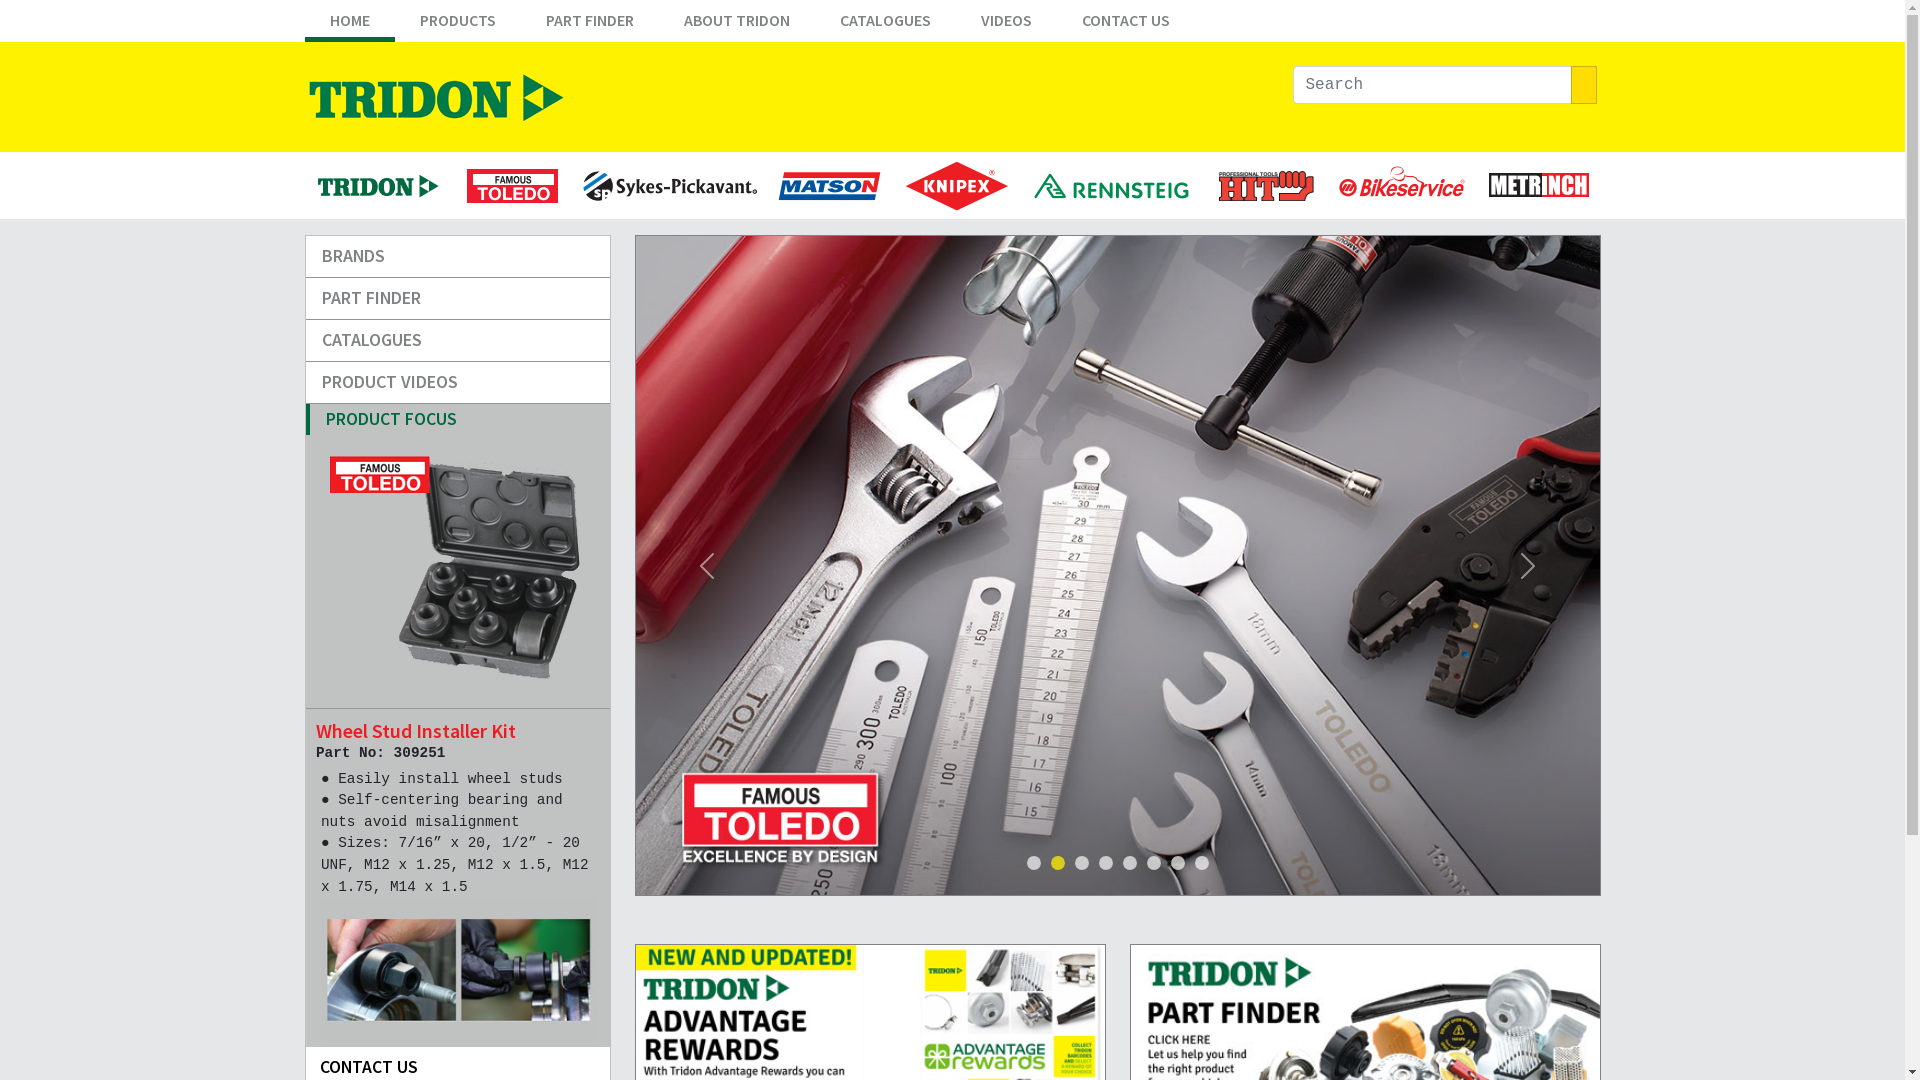 Image resolution: width=1920 pixels, height=1080 pixels. What do you see at coordinates (458, 341) in the screenshot?
I see `CATALOGUES` at bounding box center [458, 341].